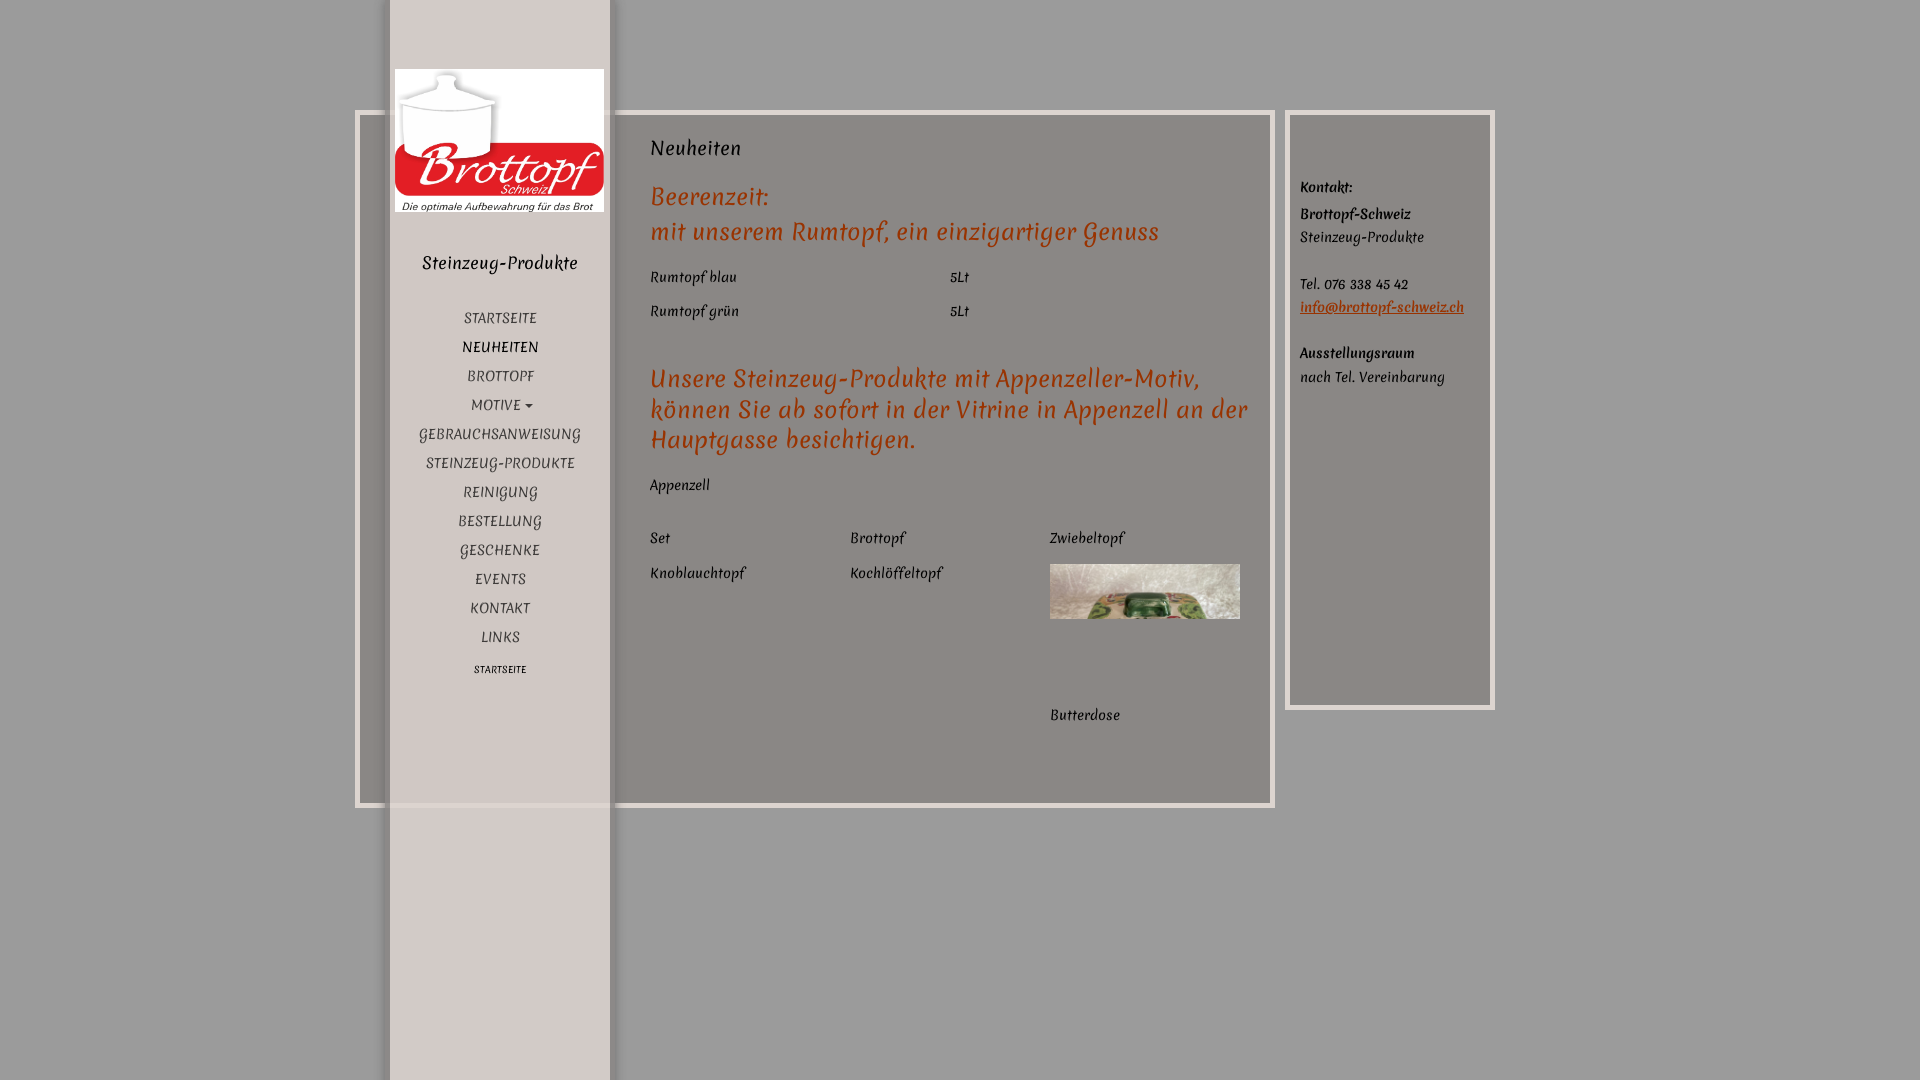 Image resolution: width=1920 pixels, height=1080 pixels. Describe the element at coordinates (500, 579) in the screenshot. I see `EVENTS` at that location.